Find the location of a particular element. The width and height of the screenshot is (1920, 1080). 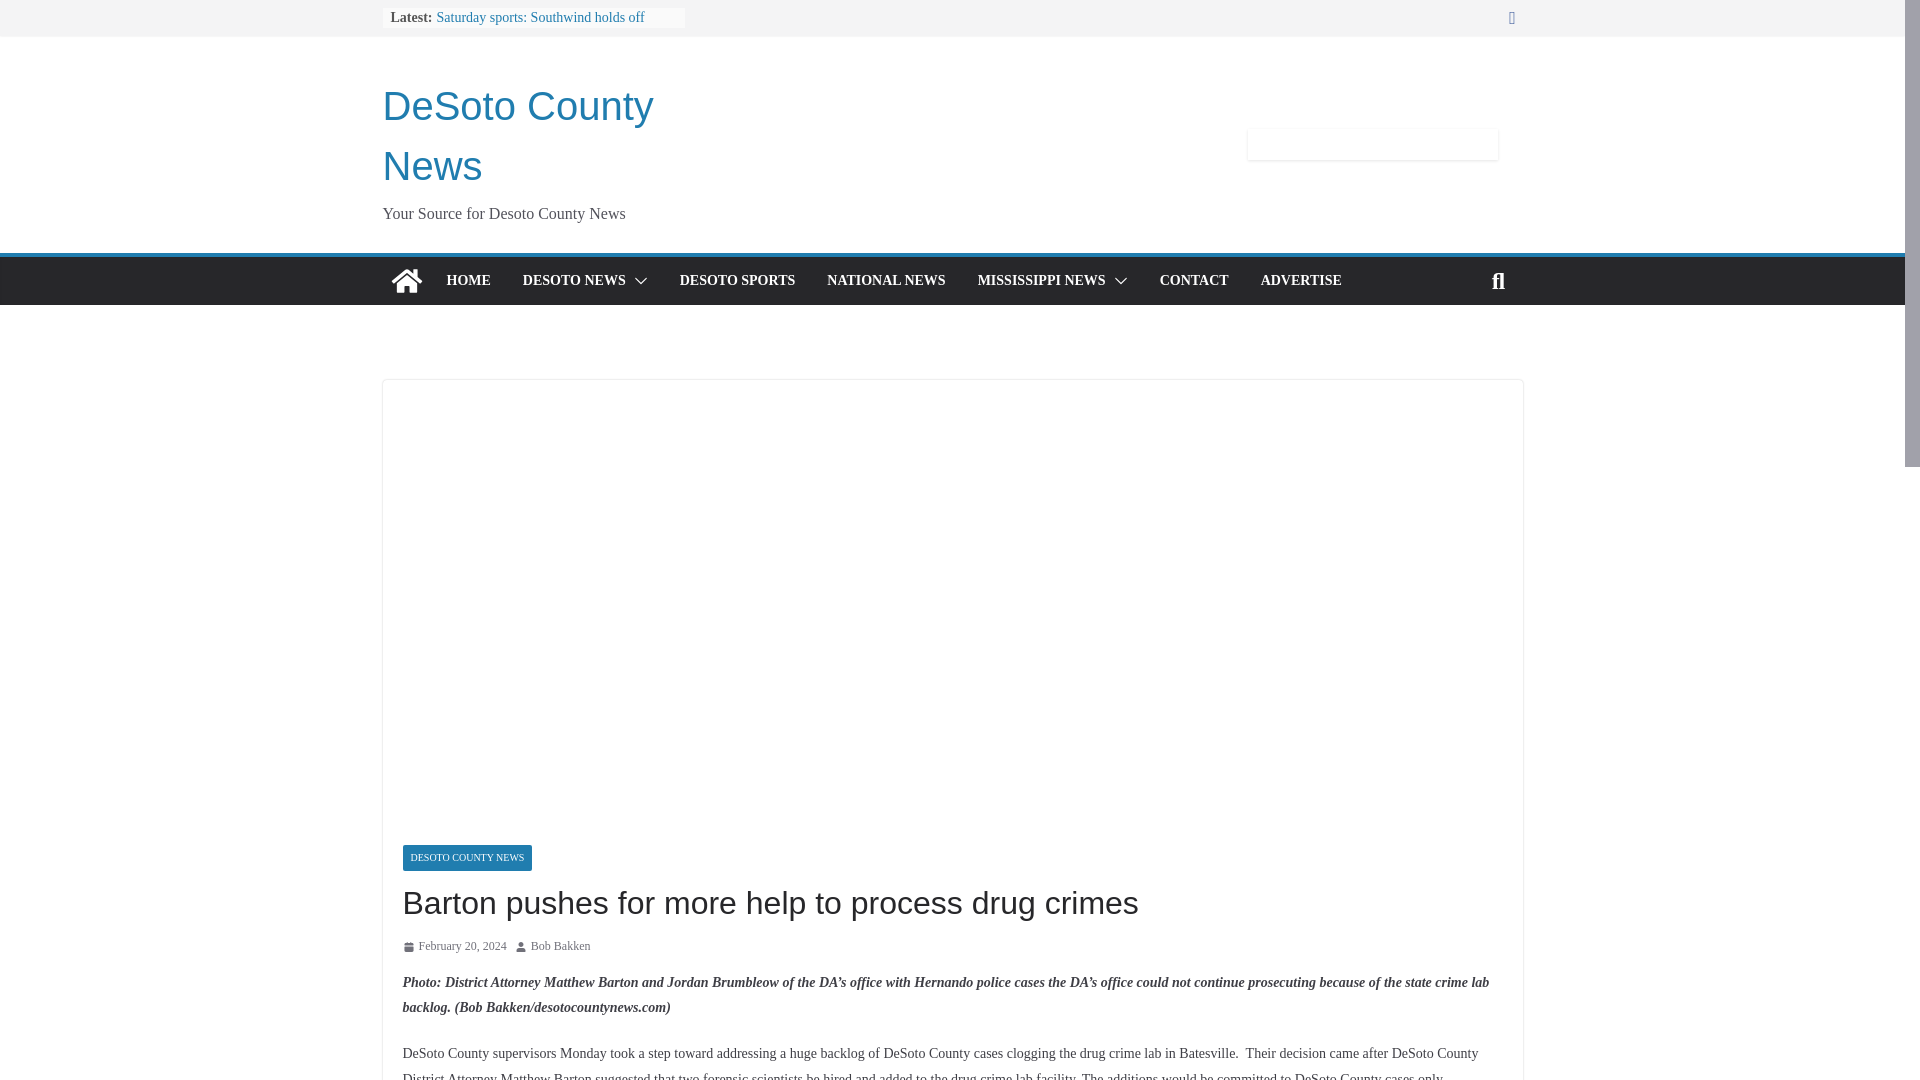

ADVERTISE is located at coordinates (1302, 280).